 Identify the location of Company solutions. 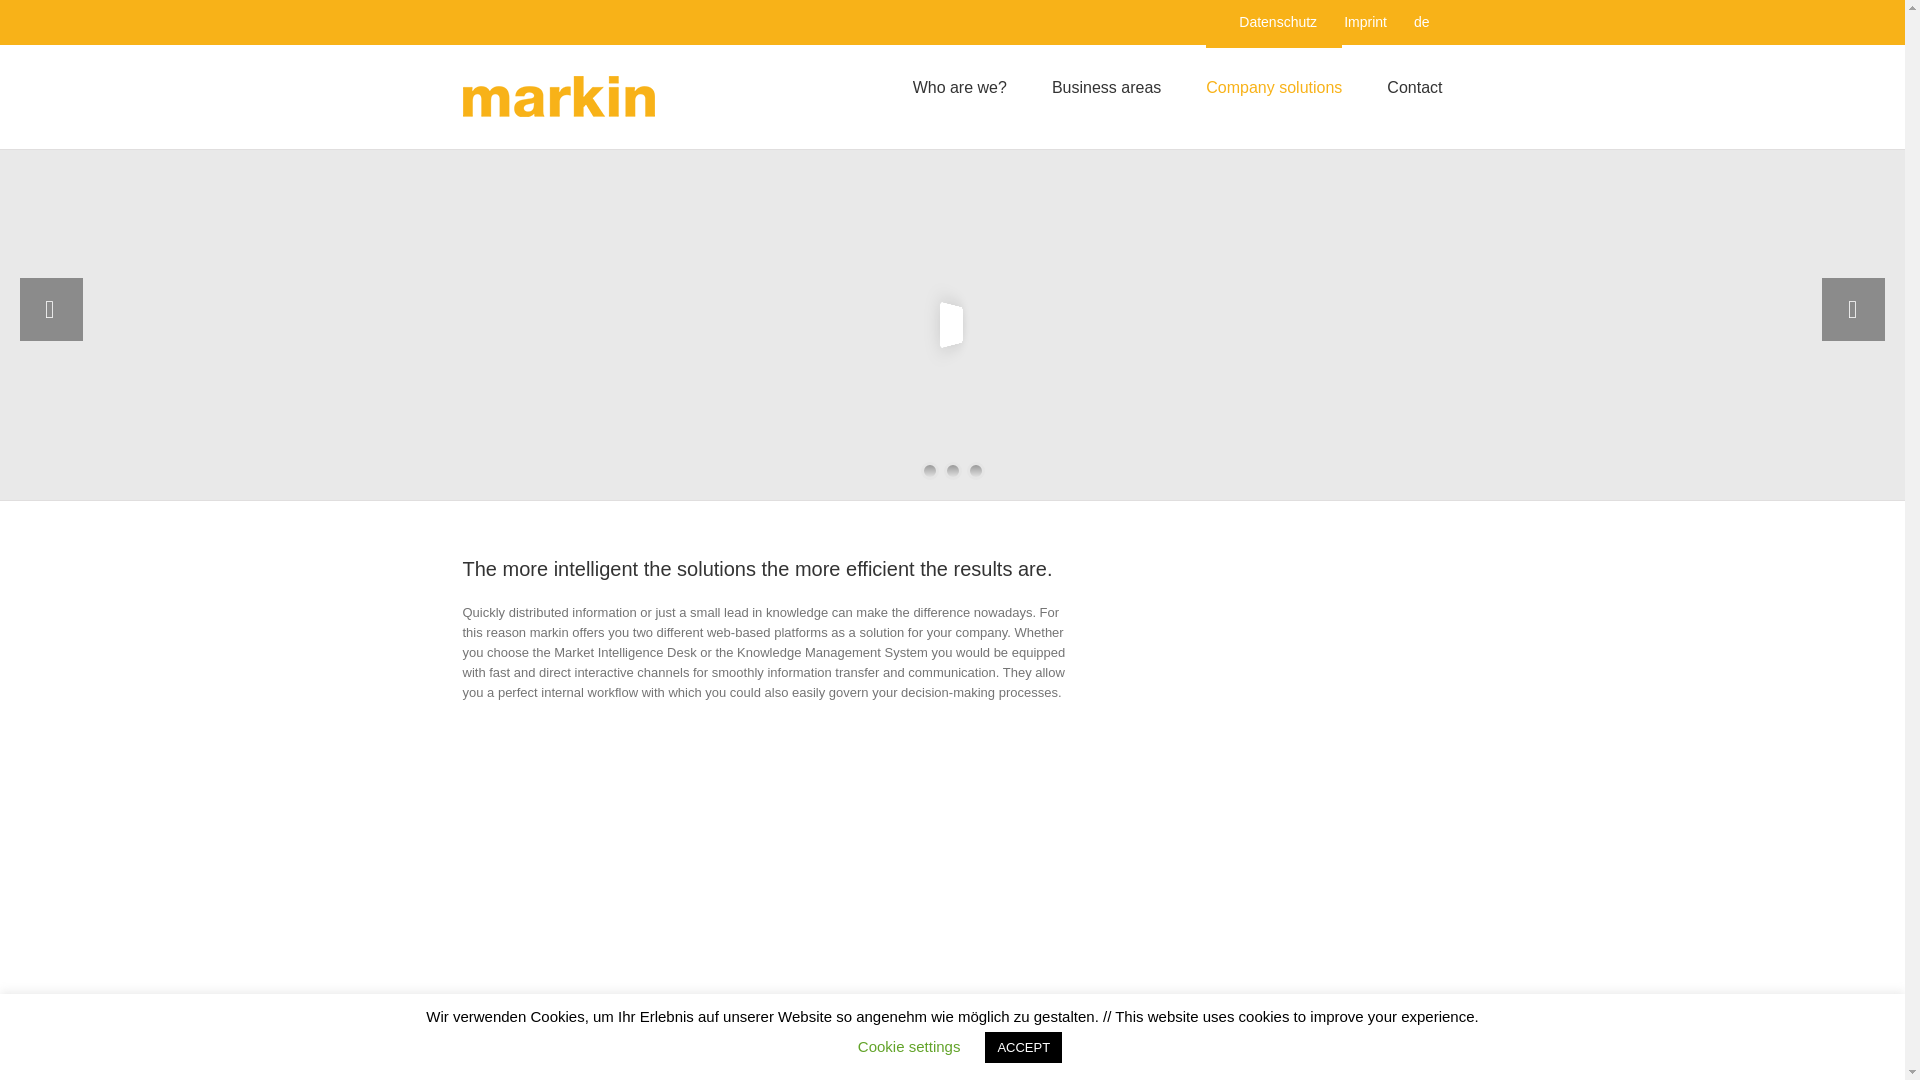
(1274, 86).